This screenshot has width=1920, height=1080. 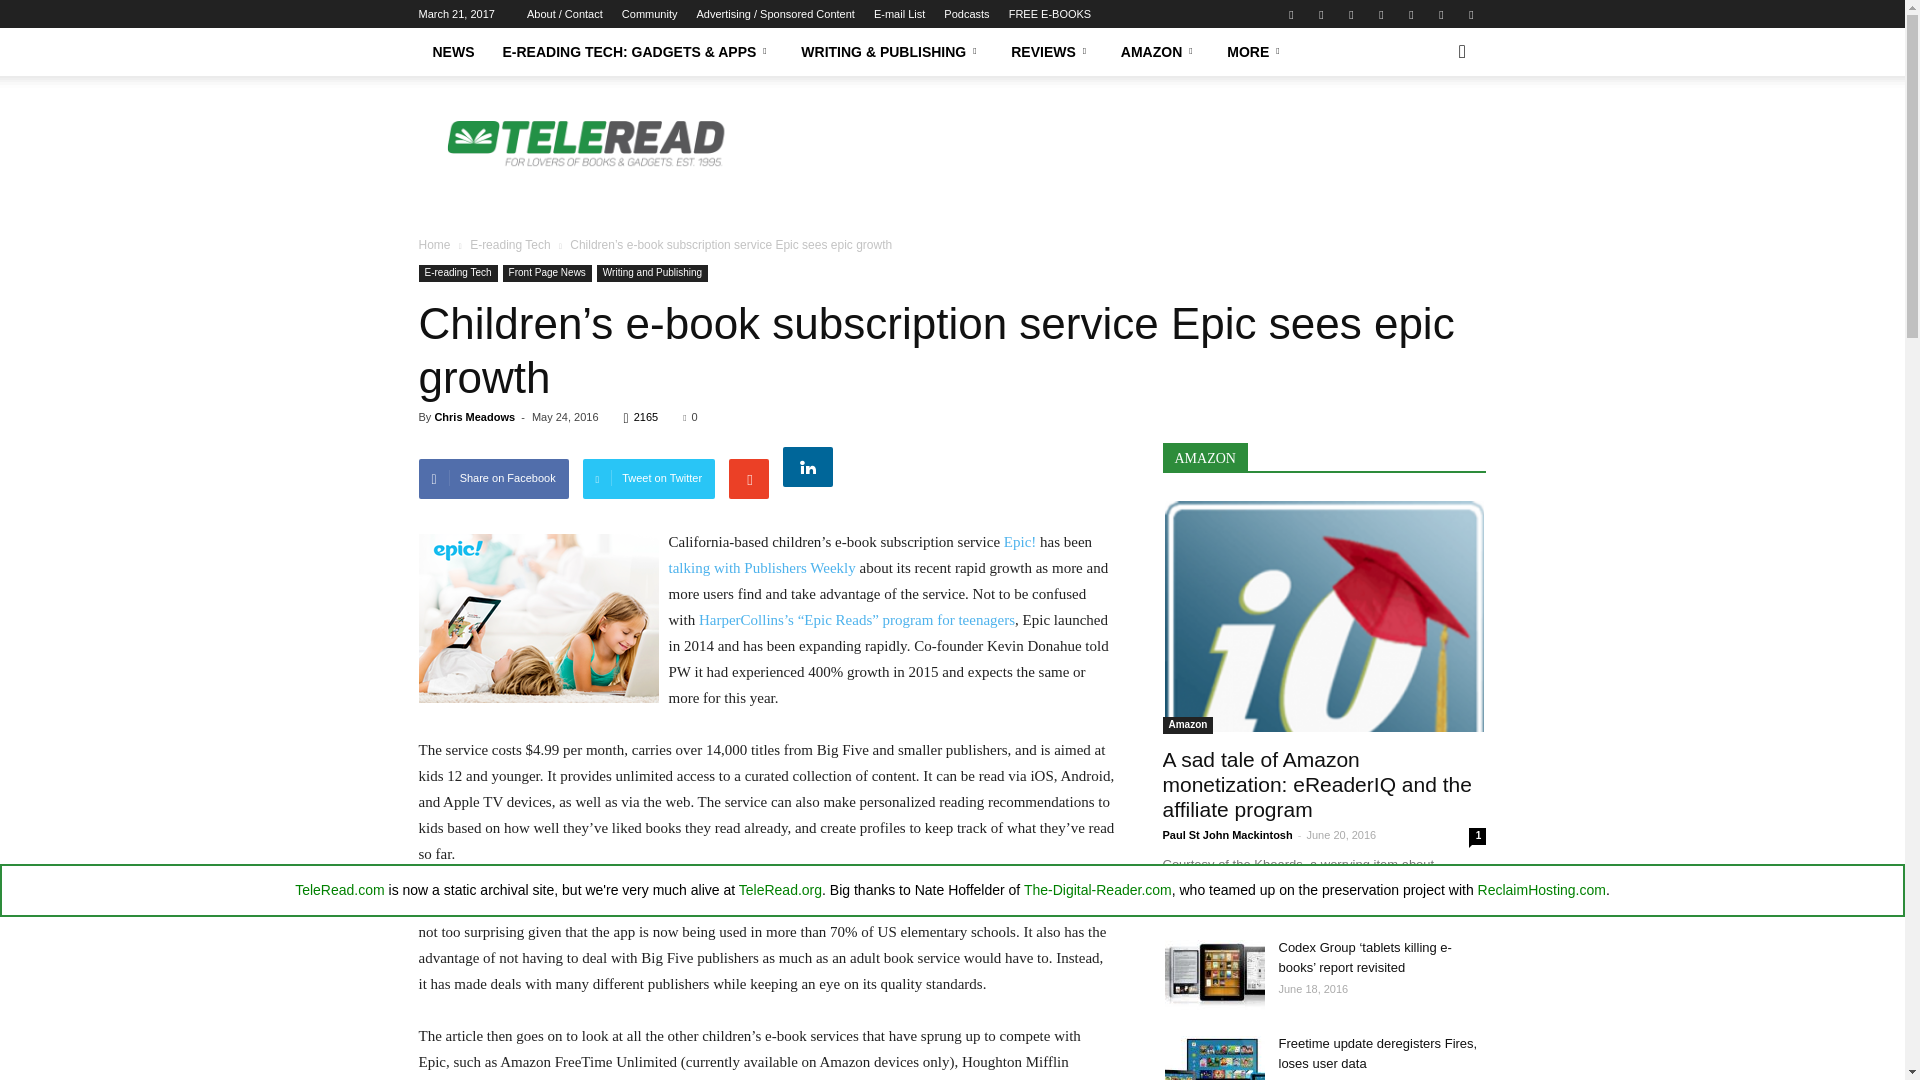 What do you see at coordinates (650, 14) in the screenshot?
I see `Community` at bounding box center [650, 14].